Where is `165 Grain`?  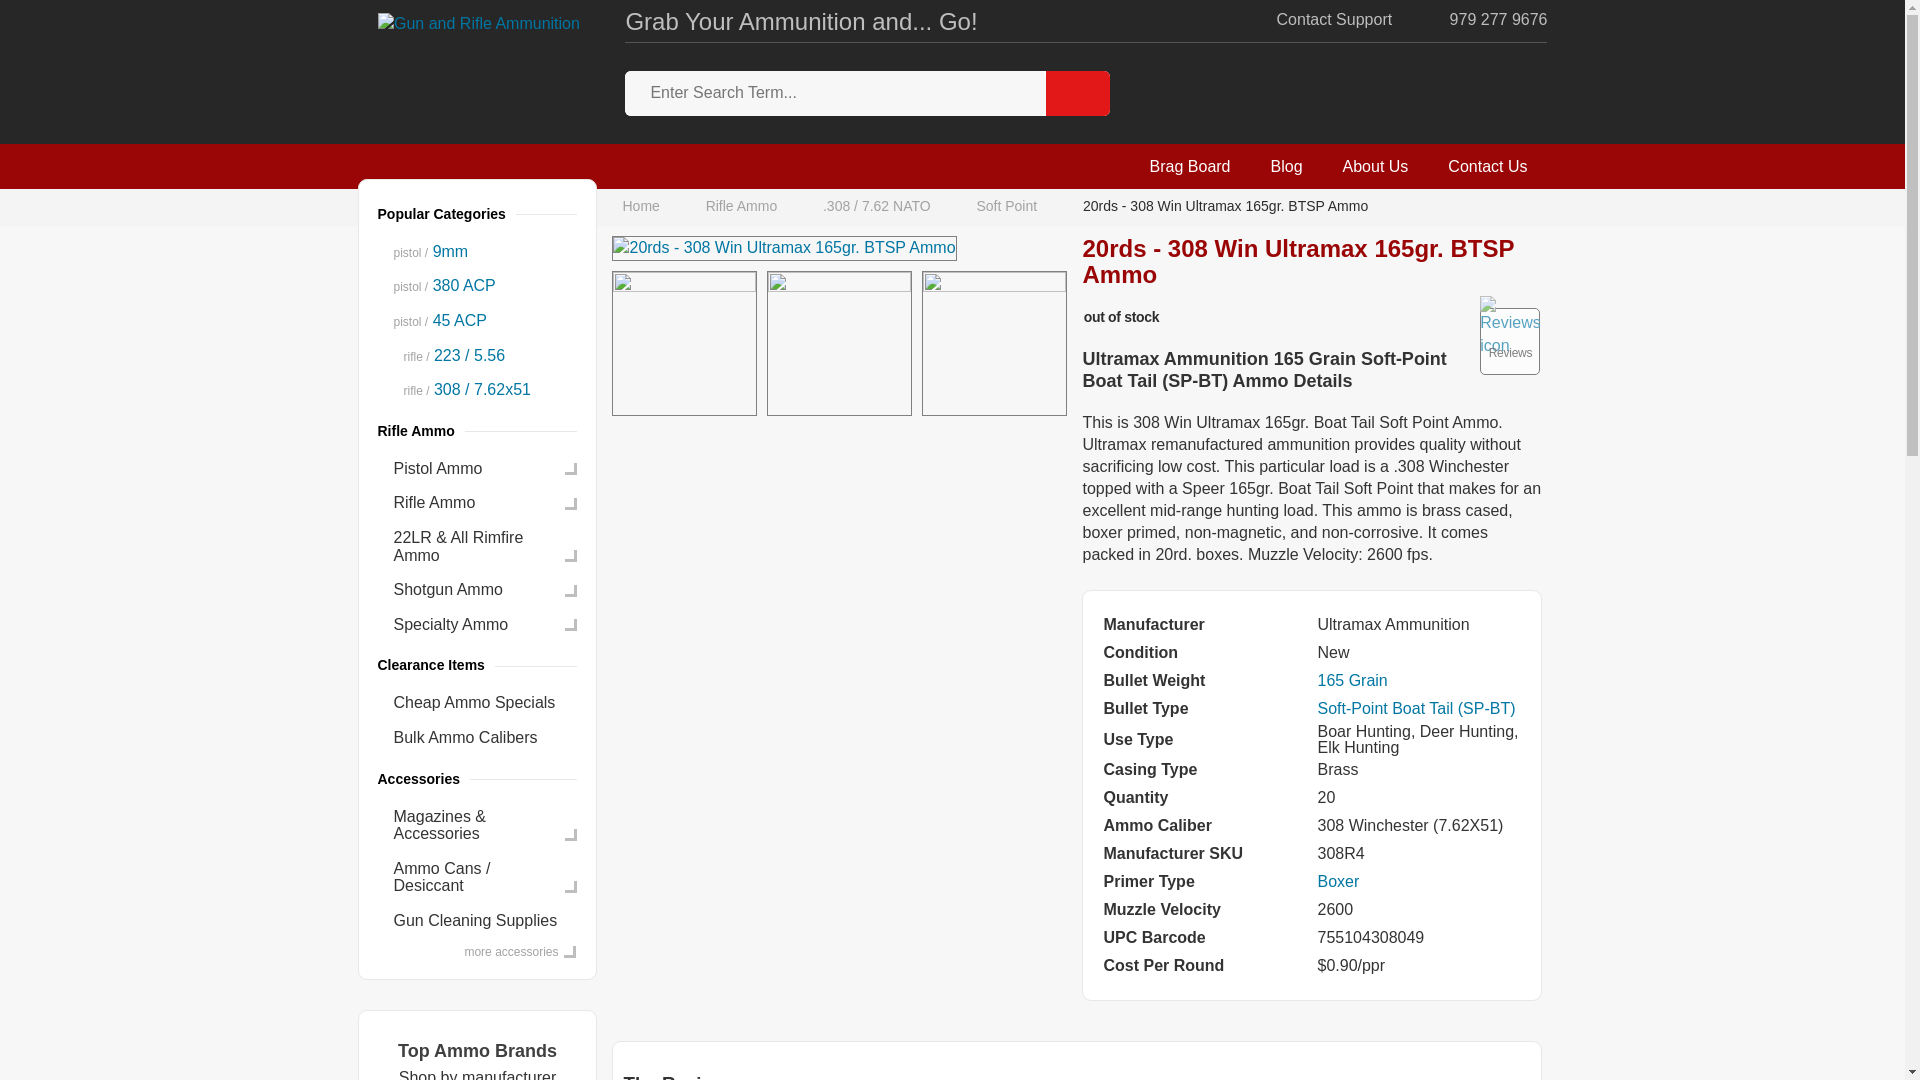
165 Grain is located at coordinates (1352, 680).